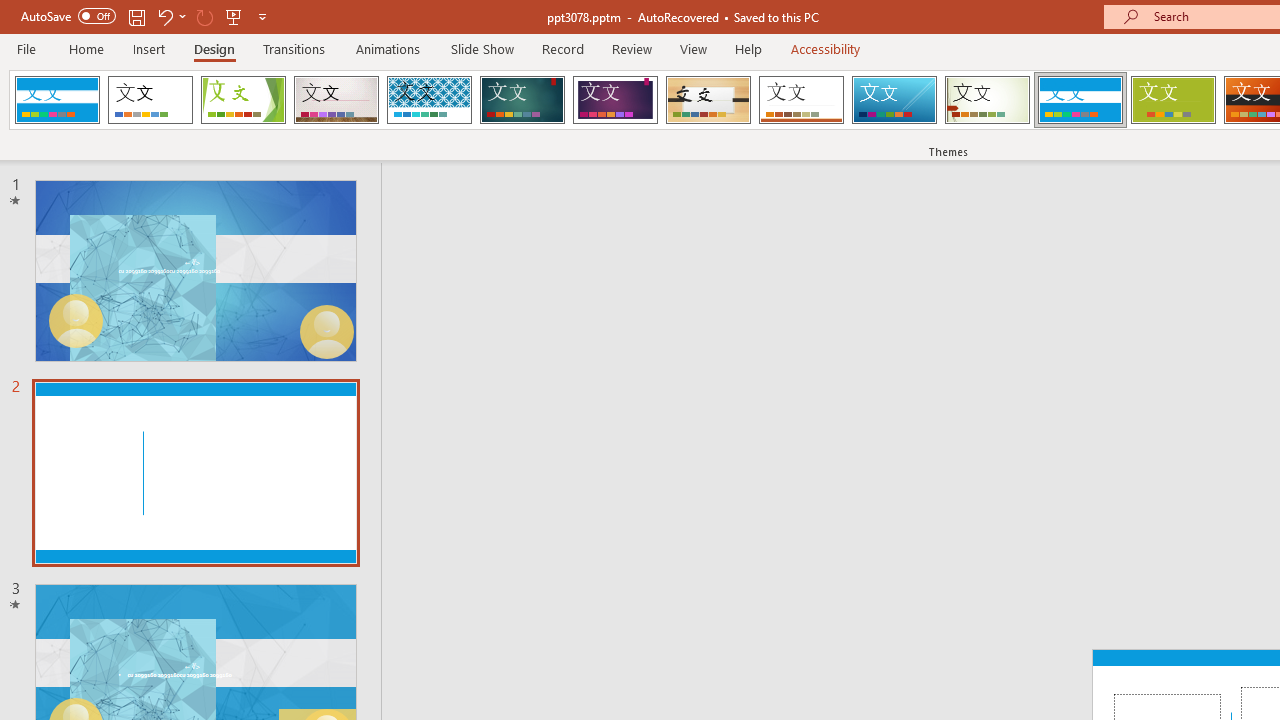  What do you see at coordinates (615, 100) in the screenshot?
I see `Ion Boardroom` at bounding box center [615, 100].